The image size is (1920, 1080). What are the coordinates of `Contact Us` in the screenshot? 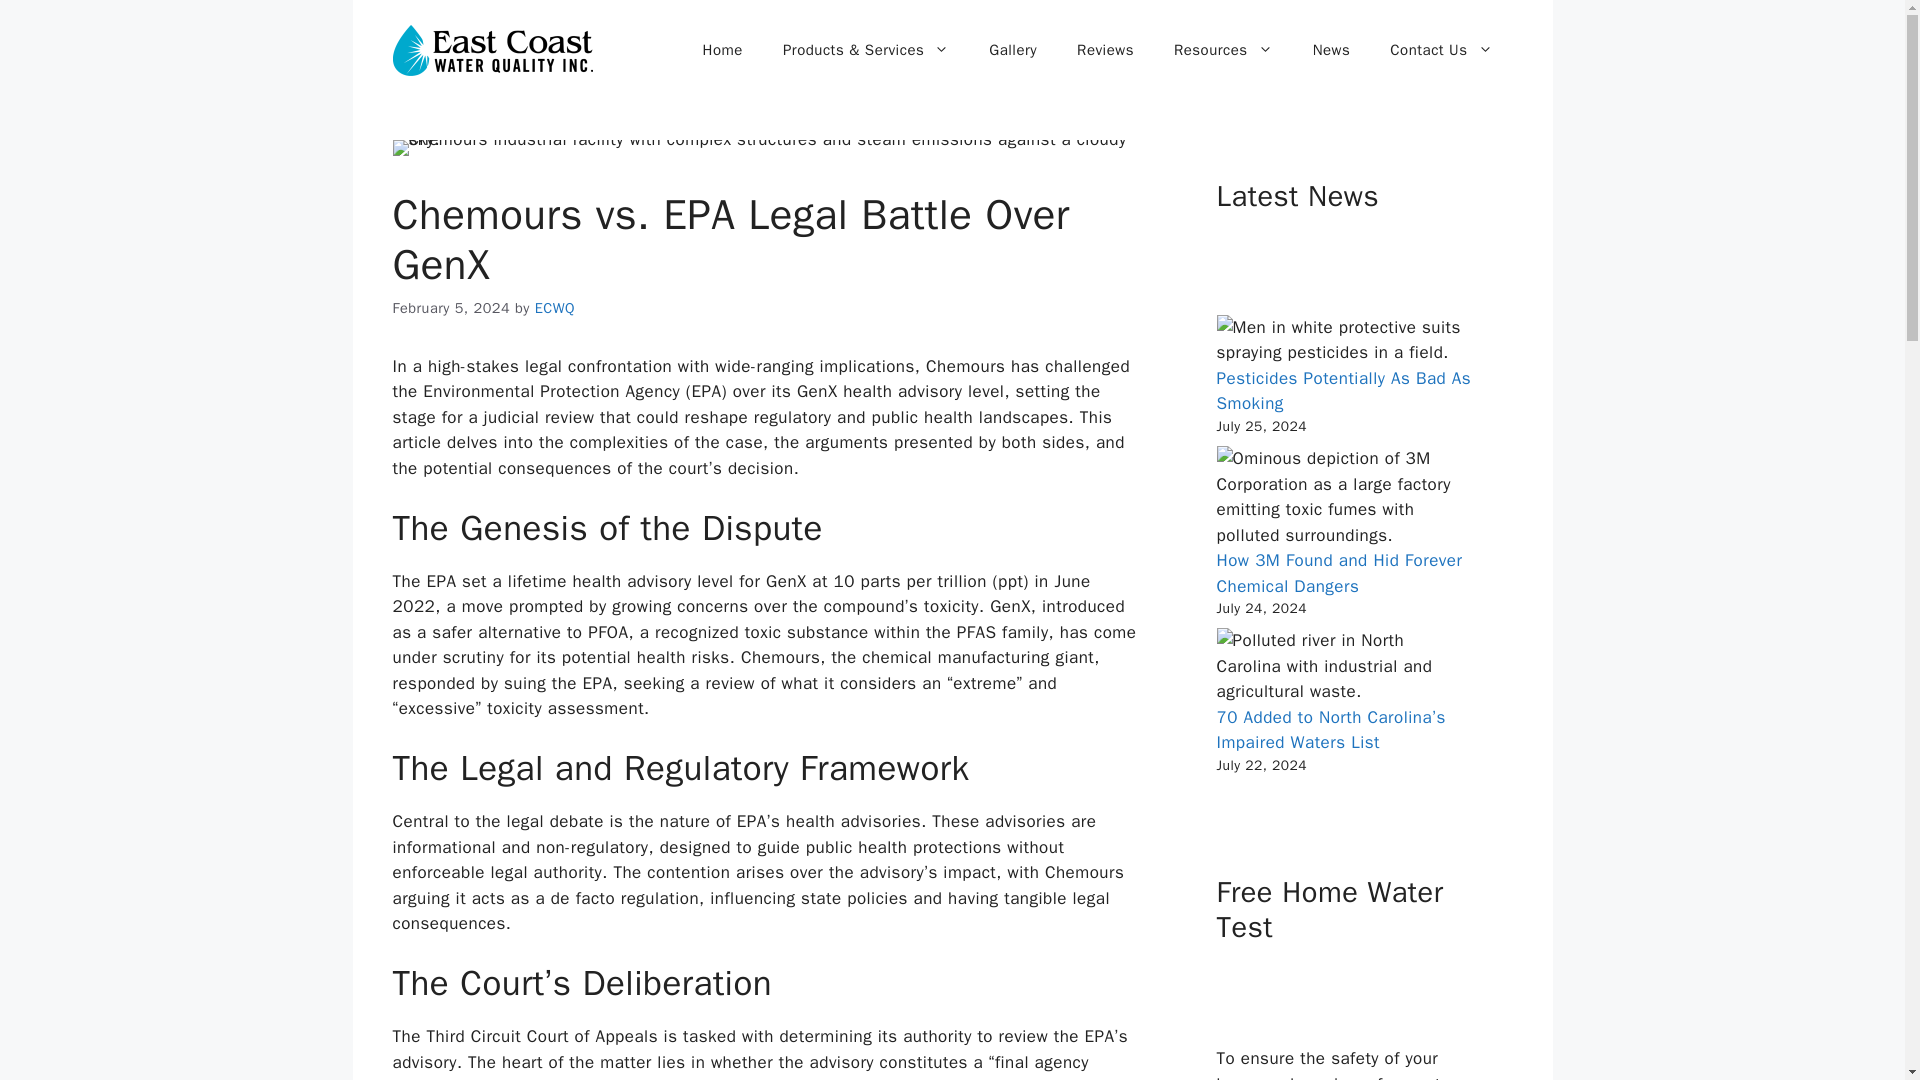 It's located at (1441, 50).